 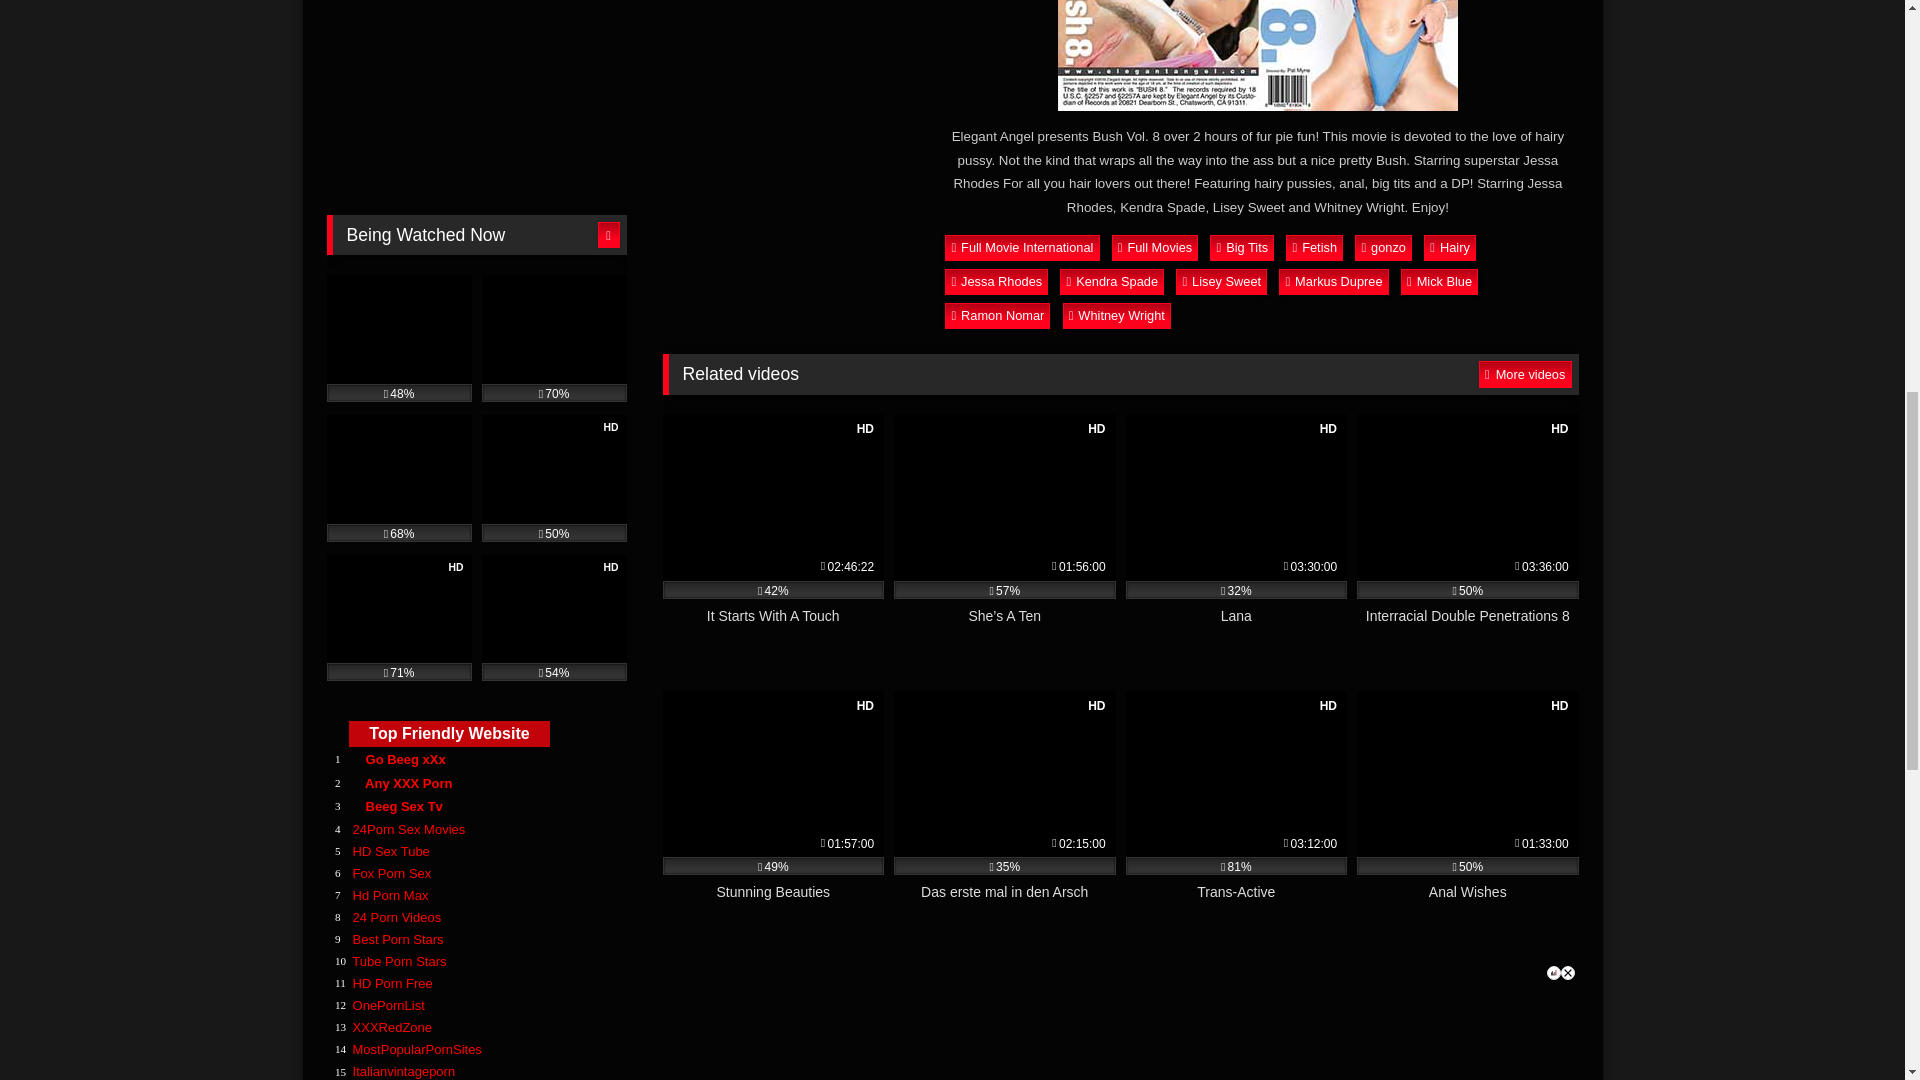 What do you see at coordinates (1221, 281) in the screenshot?
I see `Lisey Sweet` at bounding box center [1221, 281].